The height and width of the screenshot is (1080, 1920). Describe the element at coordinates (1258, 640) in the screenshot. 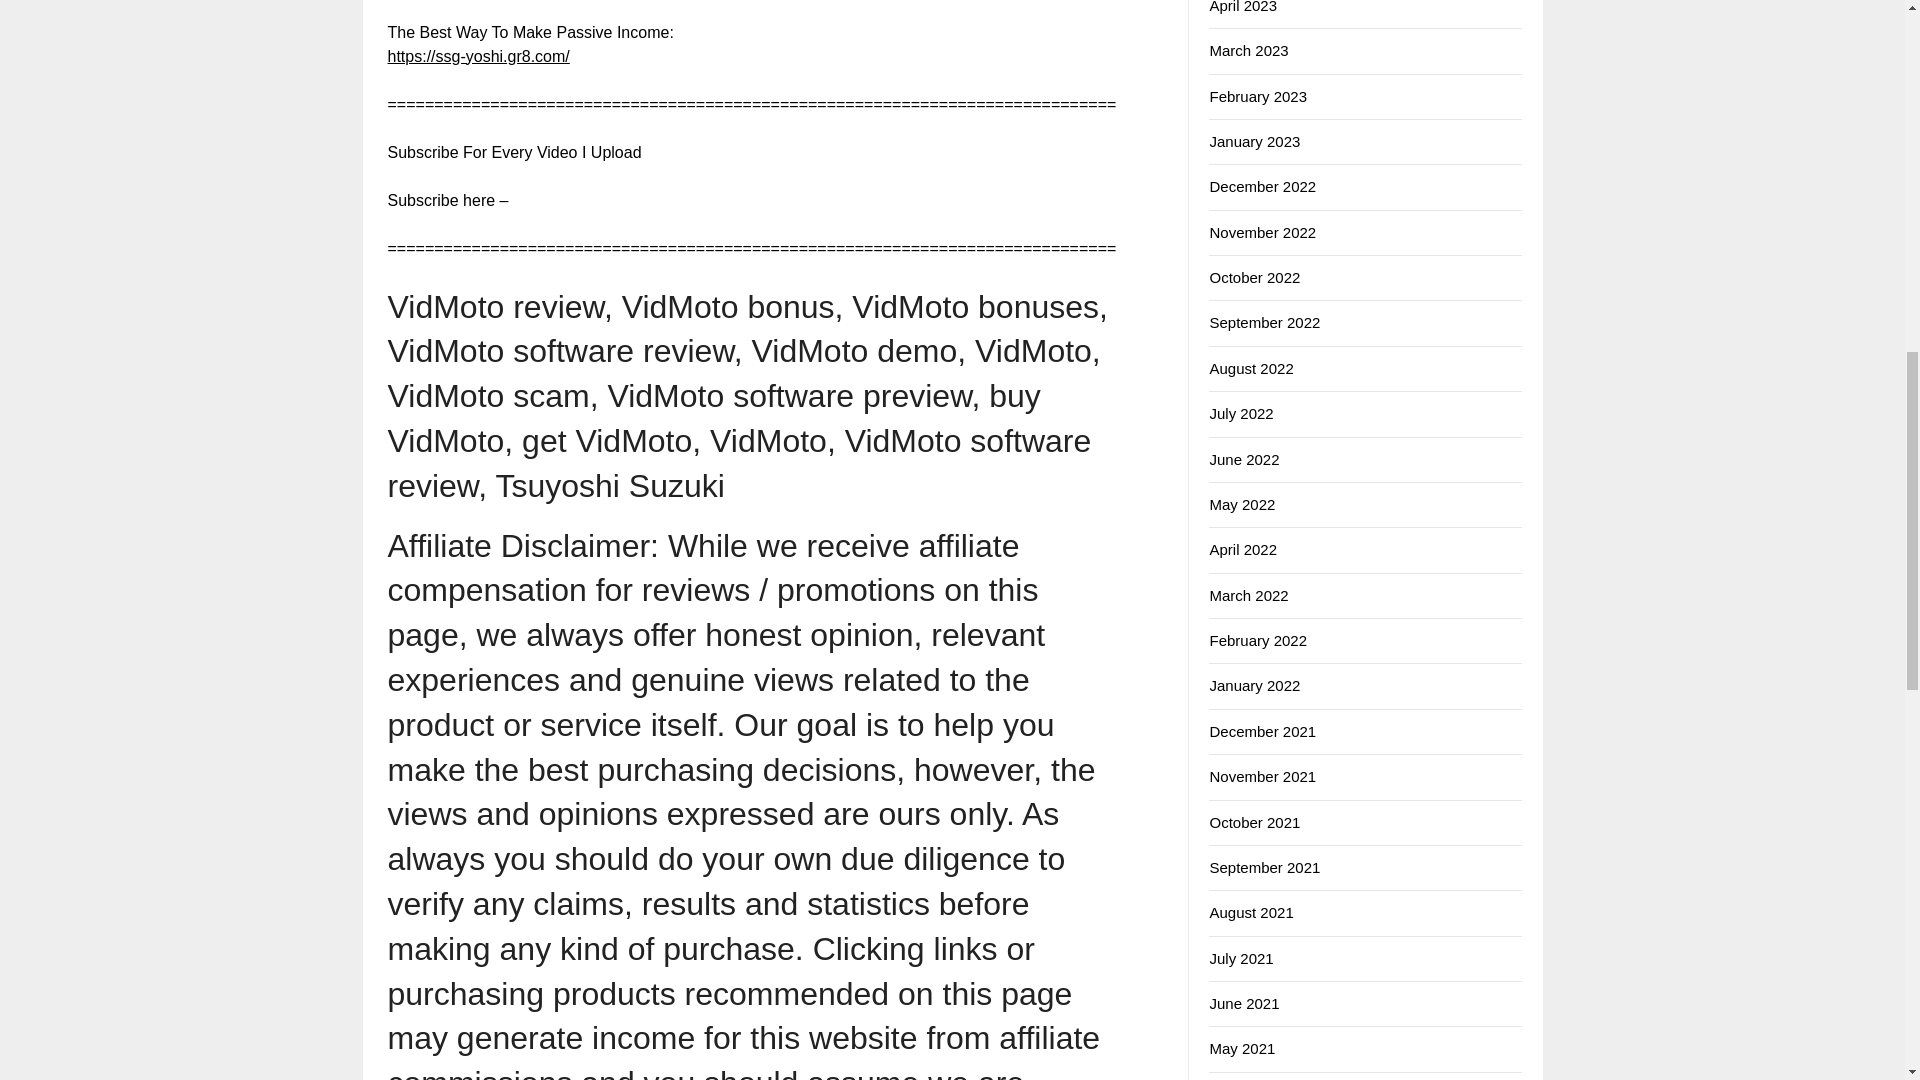

I see `February 2022` at that location.